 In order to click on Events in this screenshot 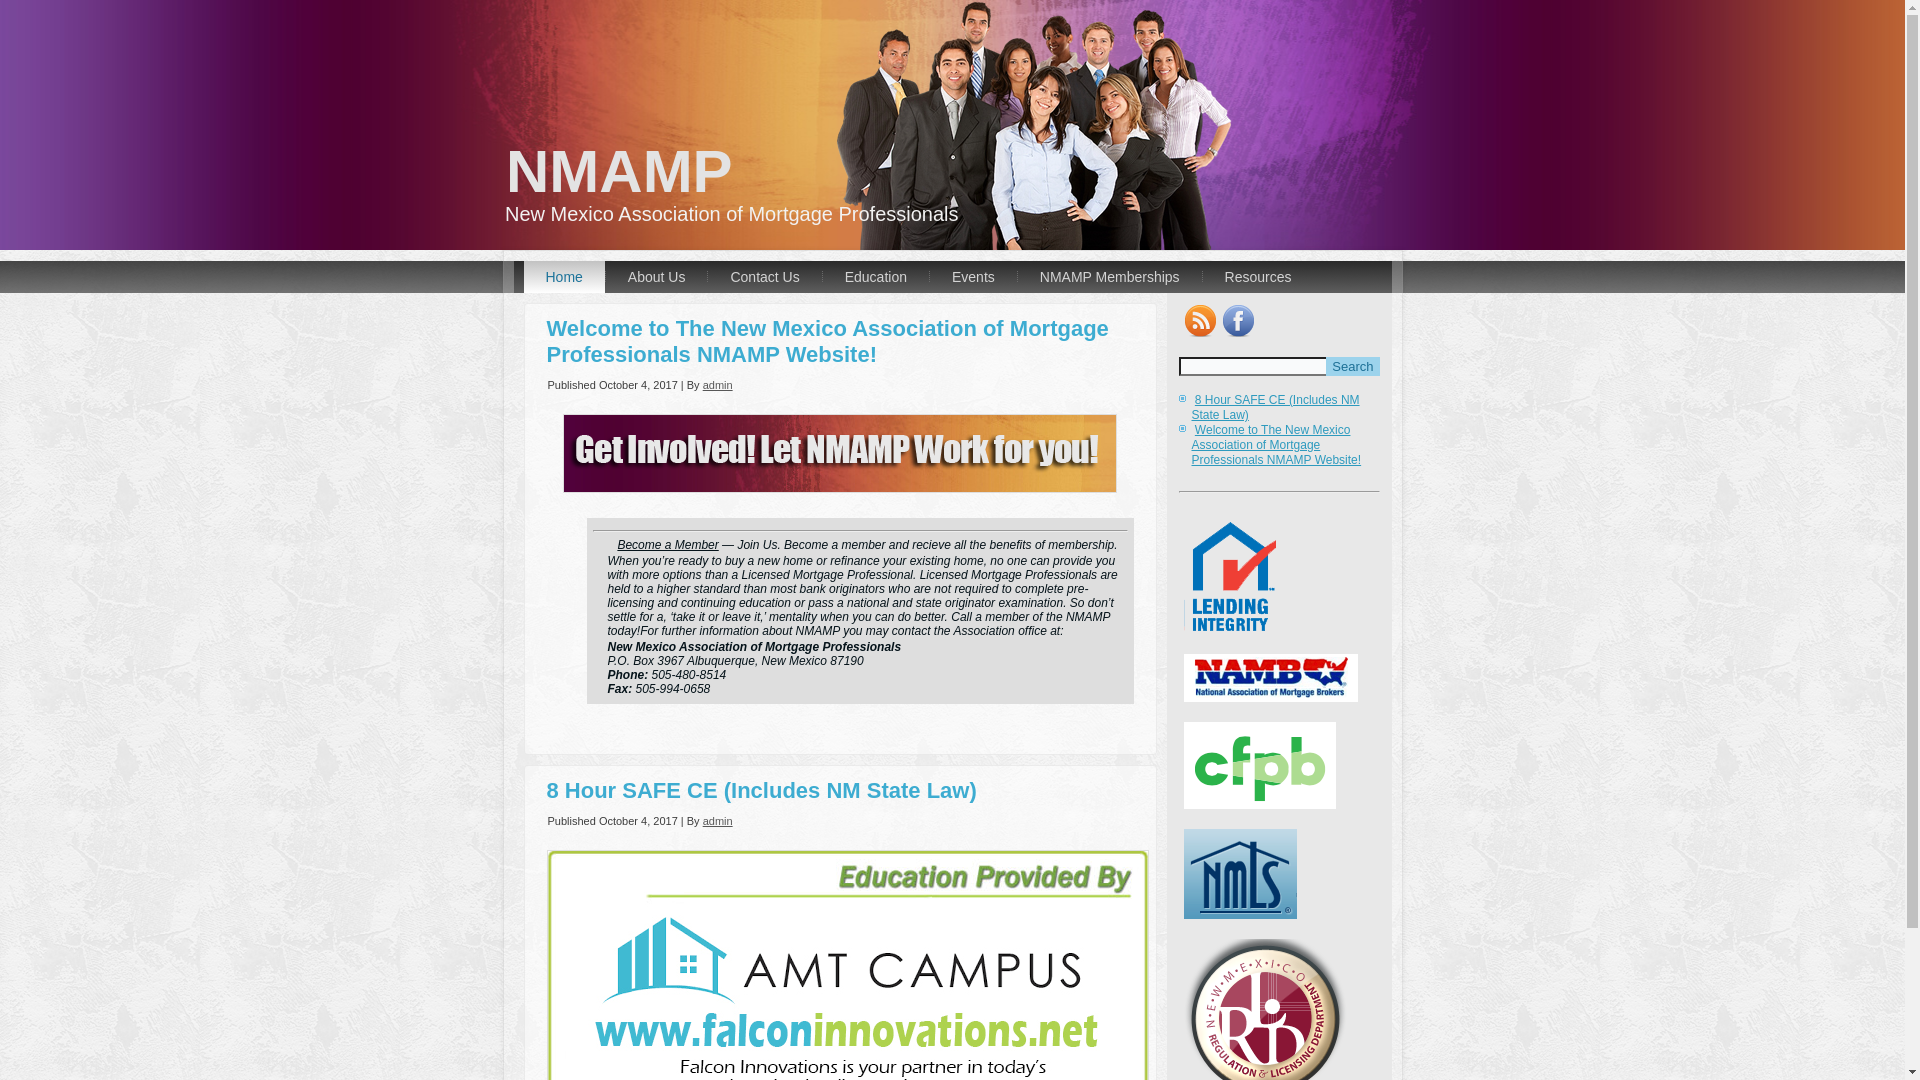, I will do `click(974, 277)`.